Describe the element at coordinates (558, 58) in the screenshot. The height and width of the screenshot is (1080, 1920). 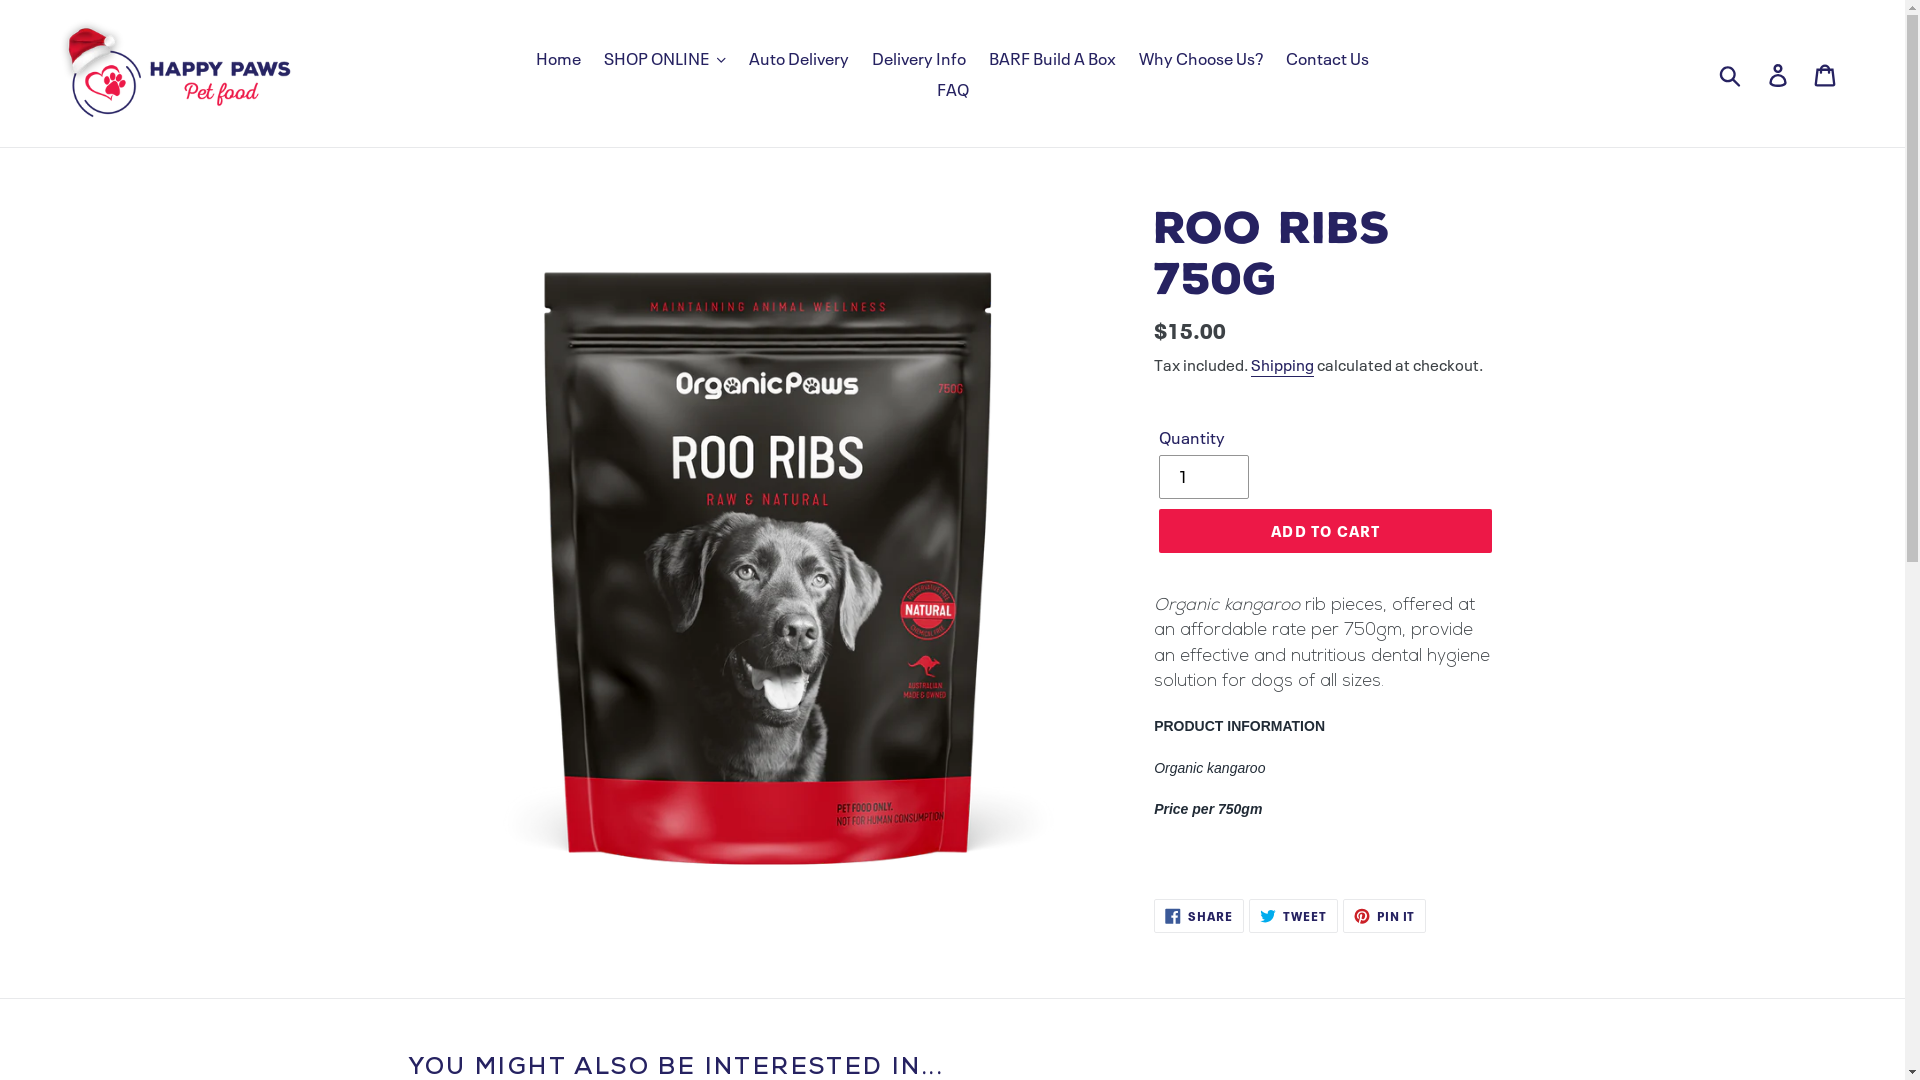
I see `Home` at that location.